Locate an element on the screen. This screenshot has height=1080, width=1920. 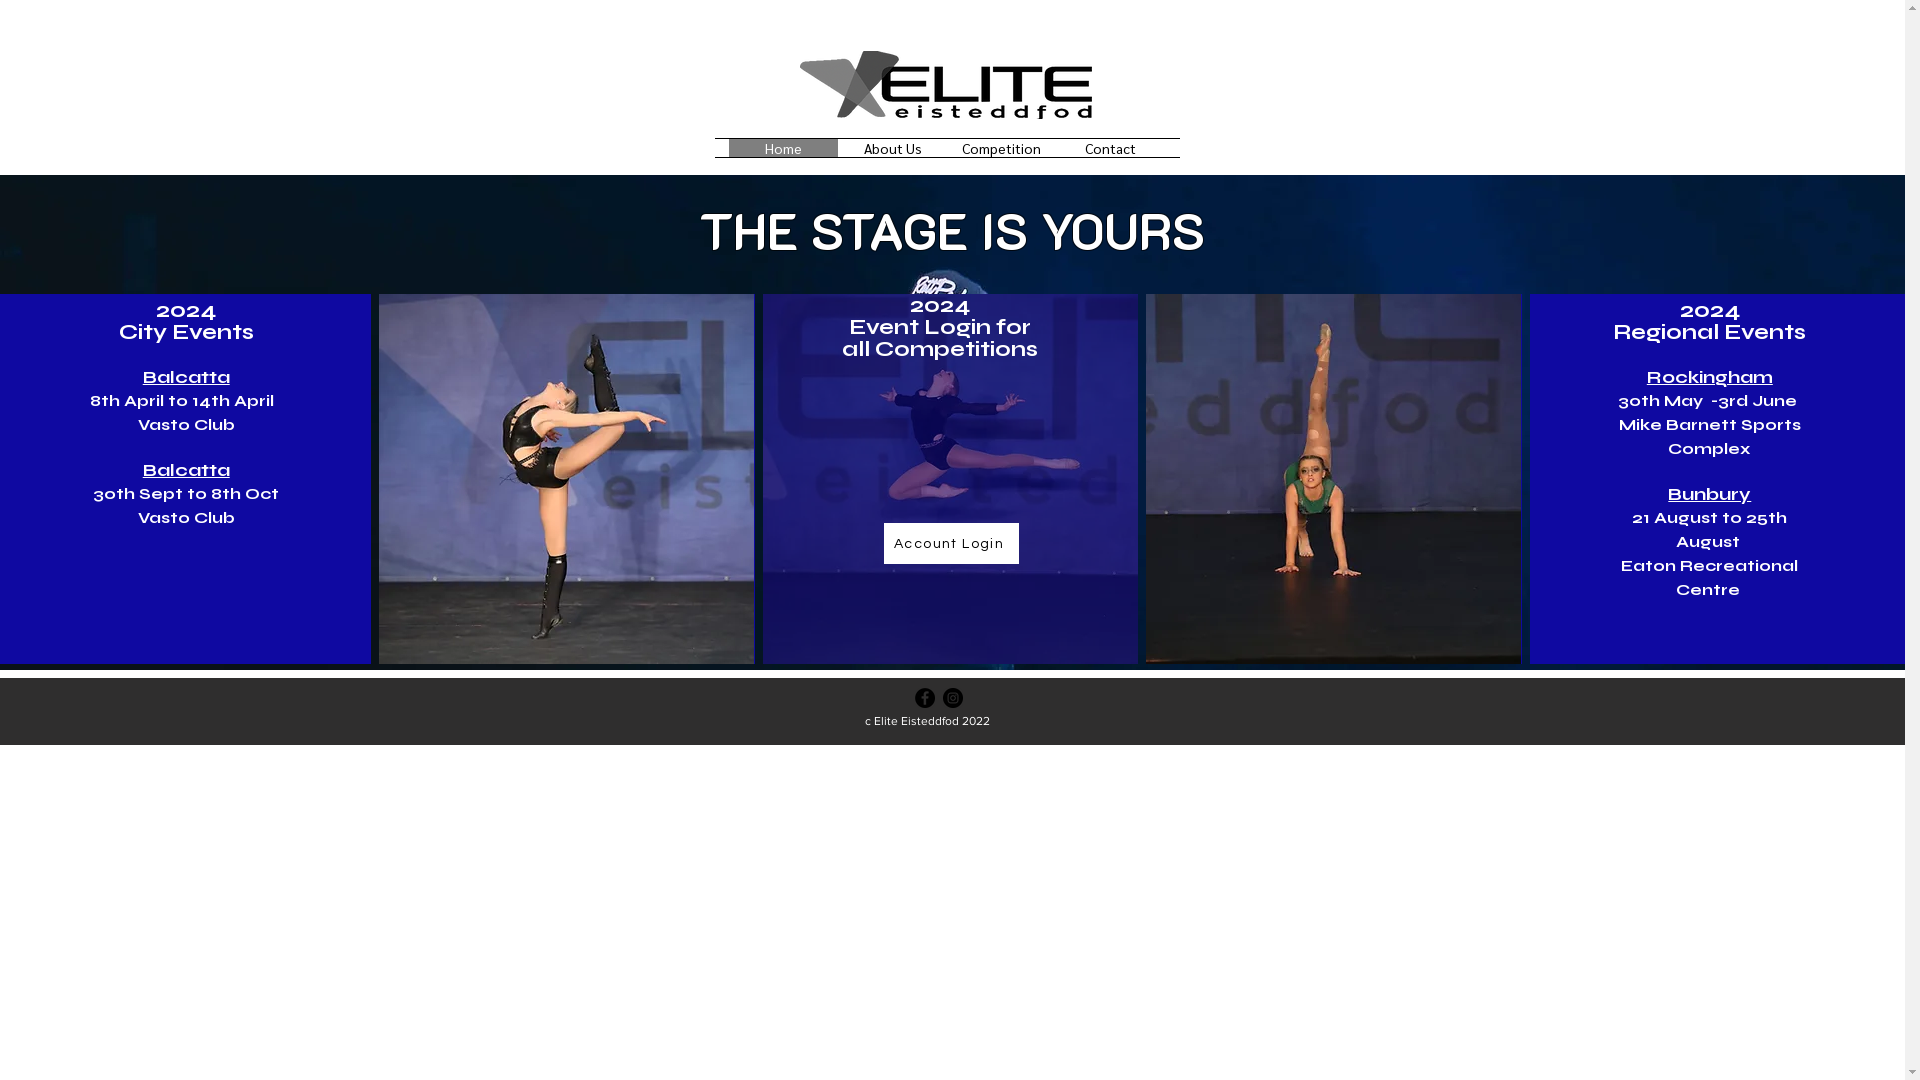
Competition is located at coordinates (1002, 148).